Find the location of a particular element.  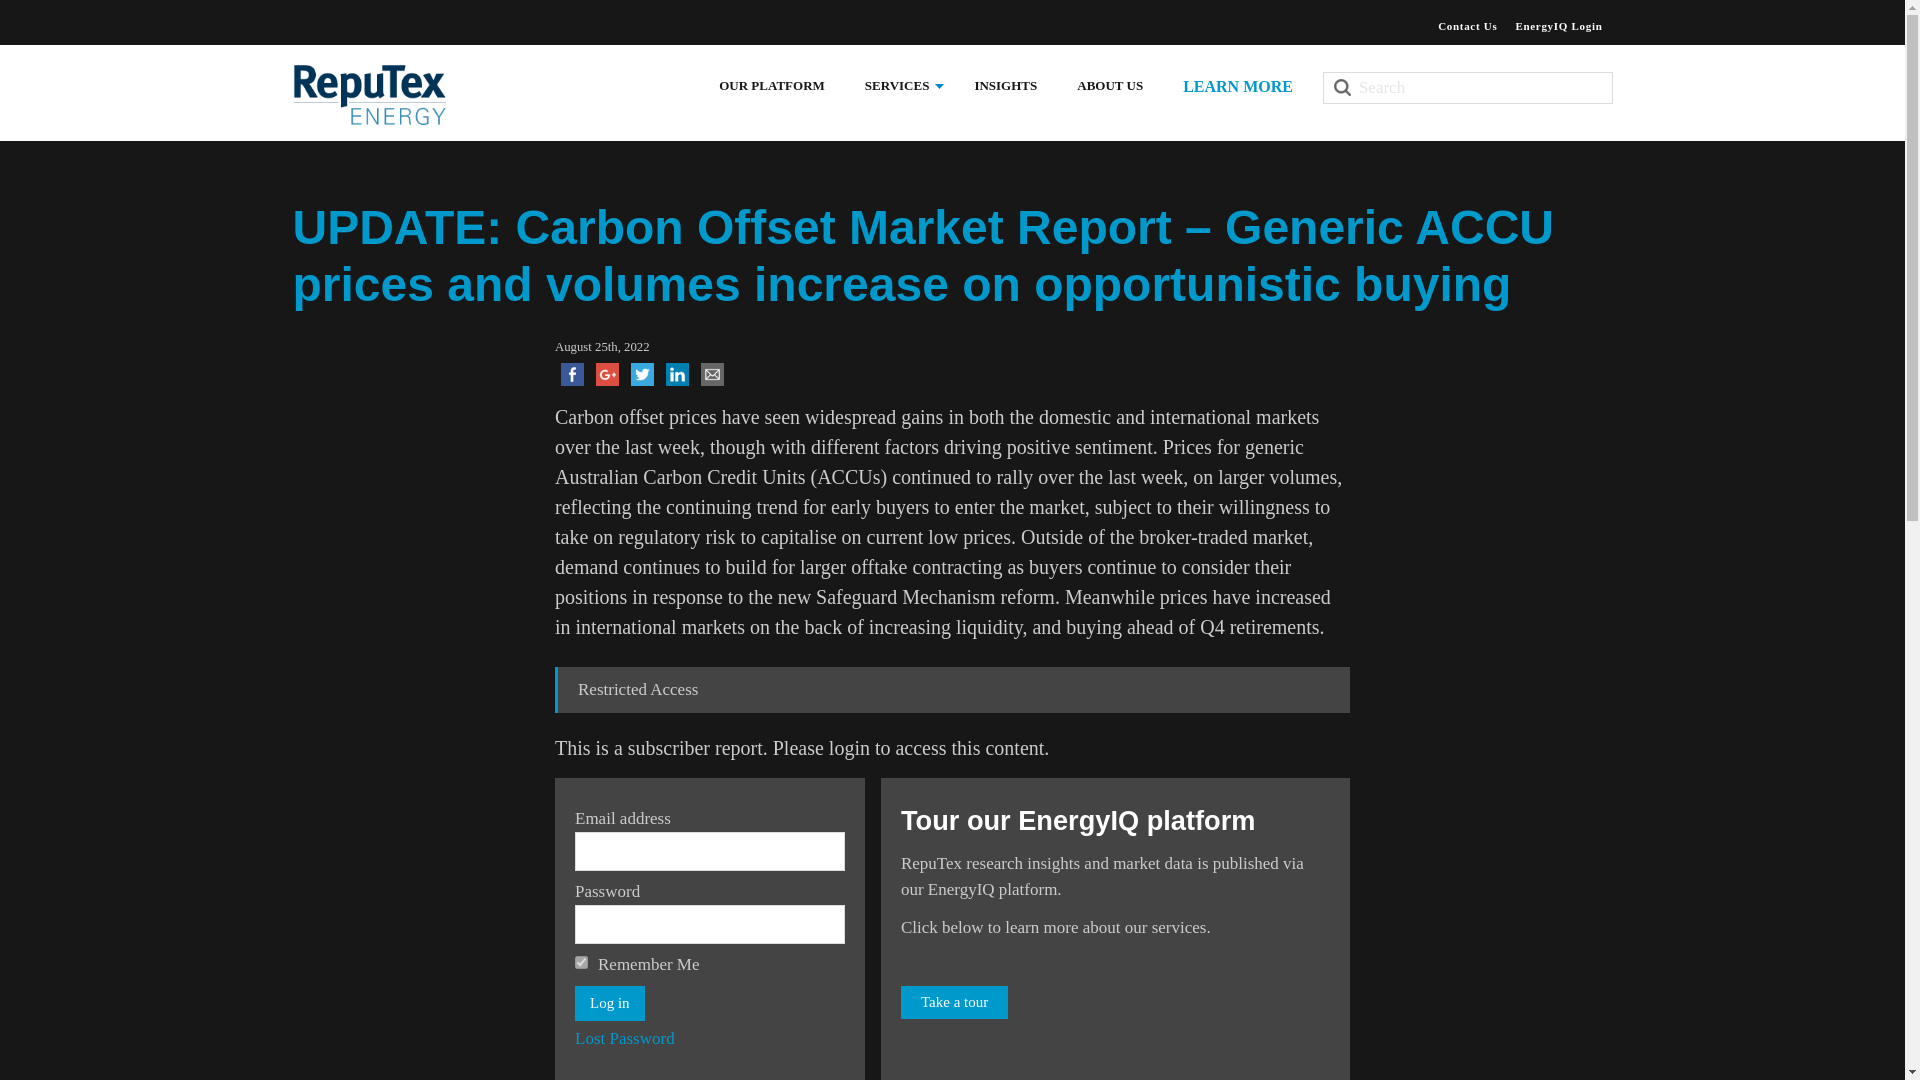

Twitter is located at coordinates (642, 374).